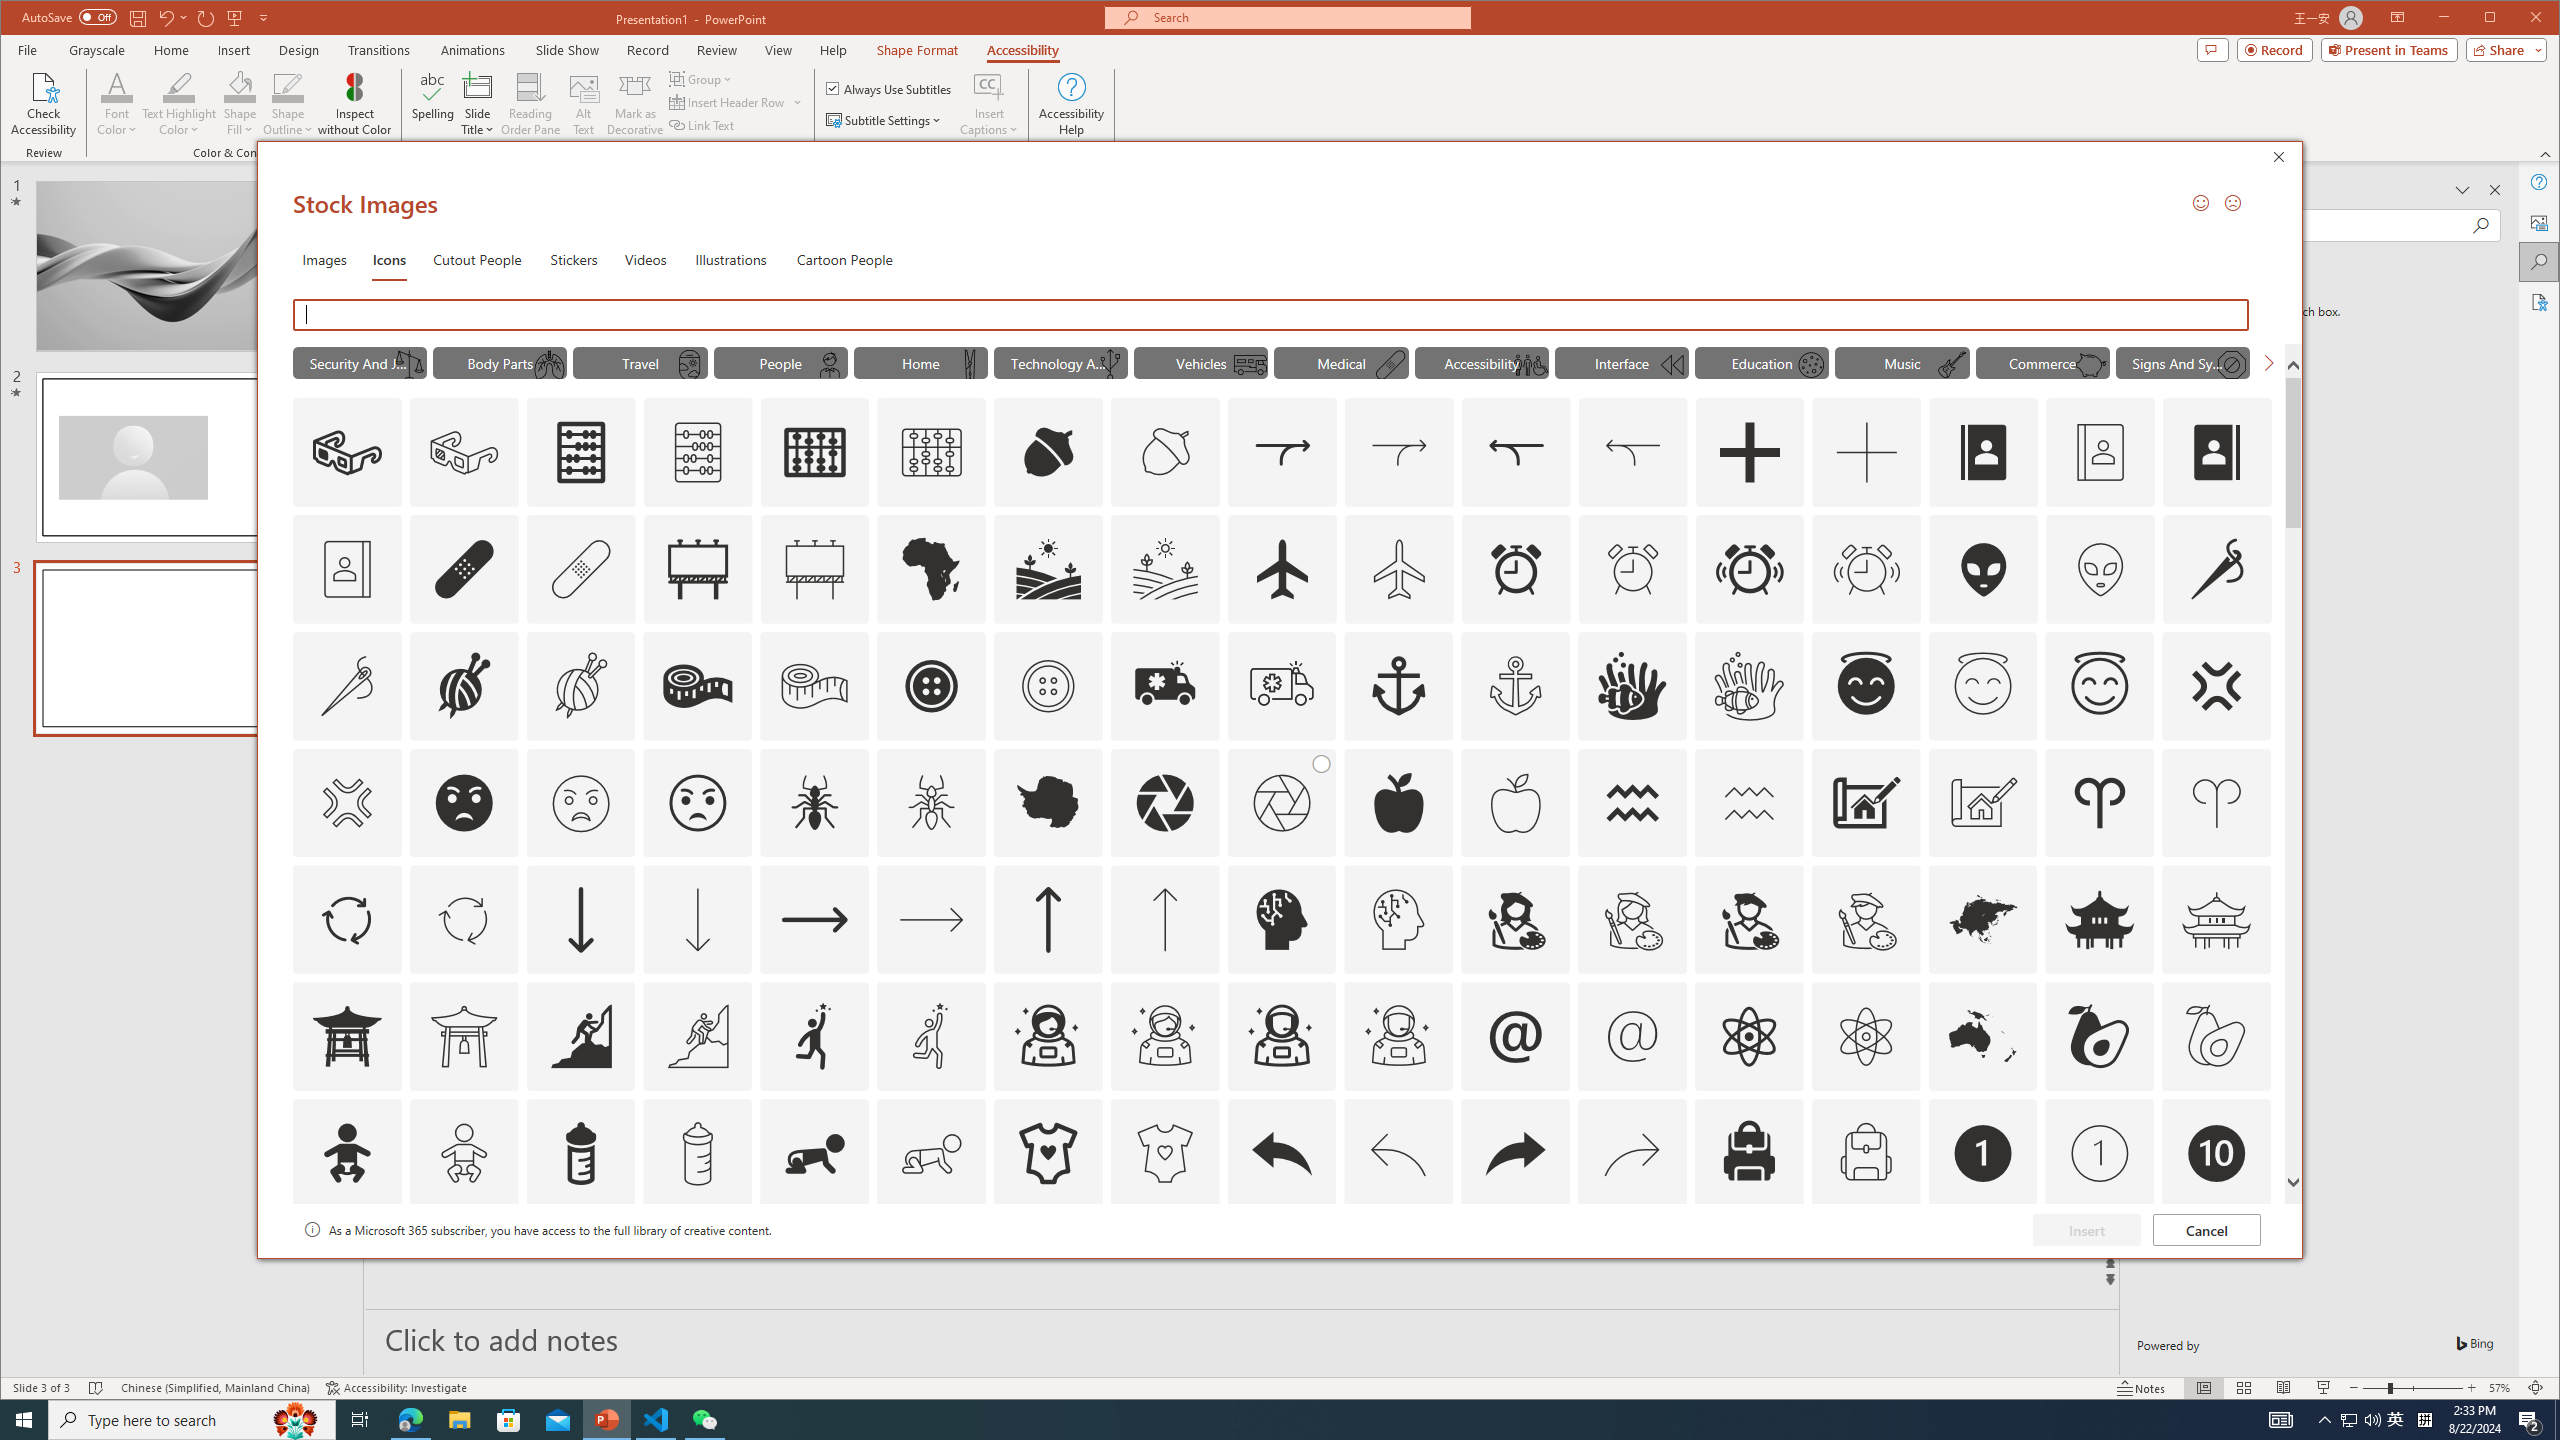  I want to click on AutomationID: Icons_Baby_M, so click(463, 1153).